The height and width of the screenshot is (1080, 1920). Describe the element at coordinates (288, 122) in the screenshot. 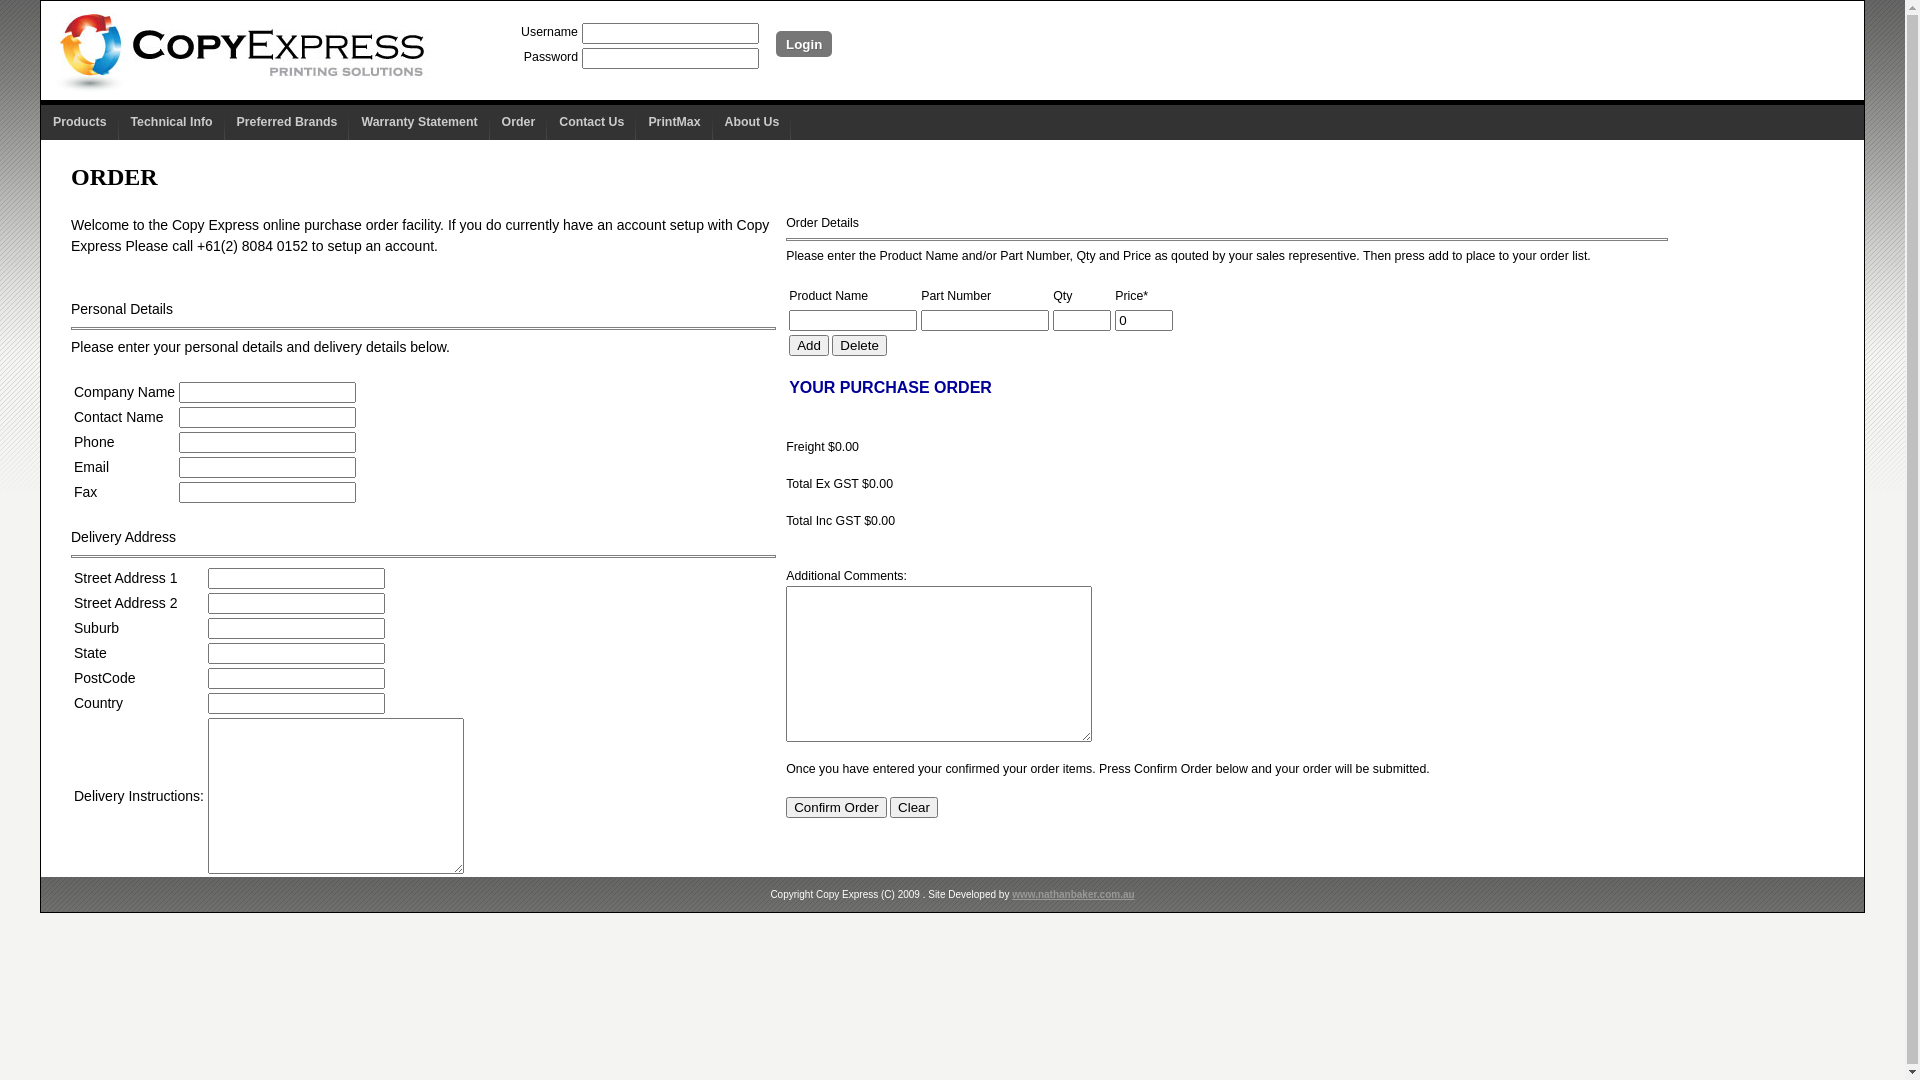

I see `Preferred Brands` at that location.